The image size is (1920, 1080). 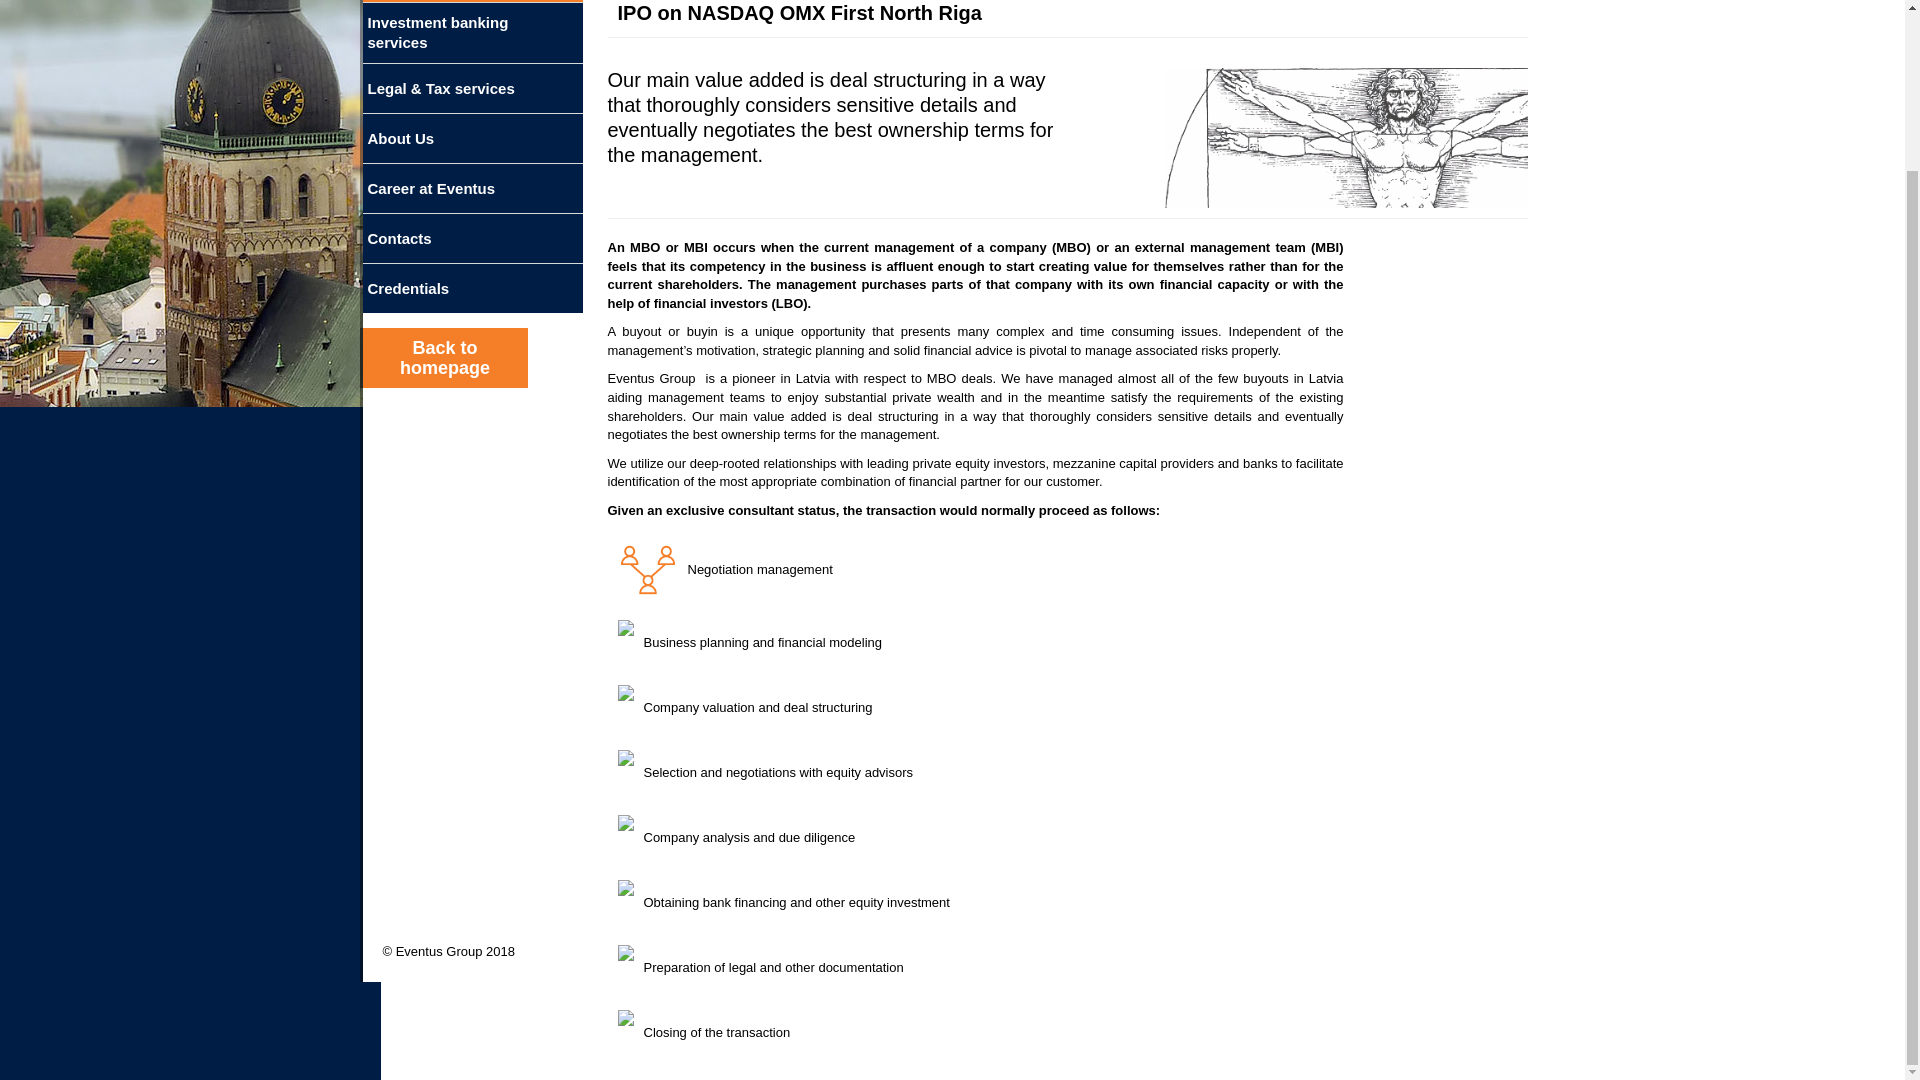 I want to click on Google, so click(x=440, y=926).